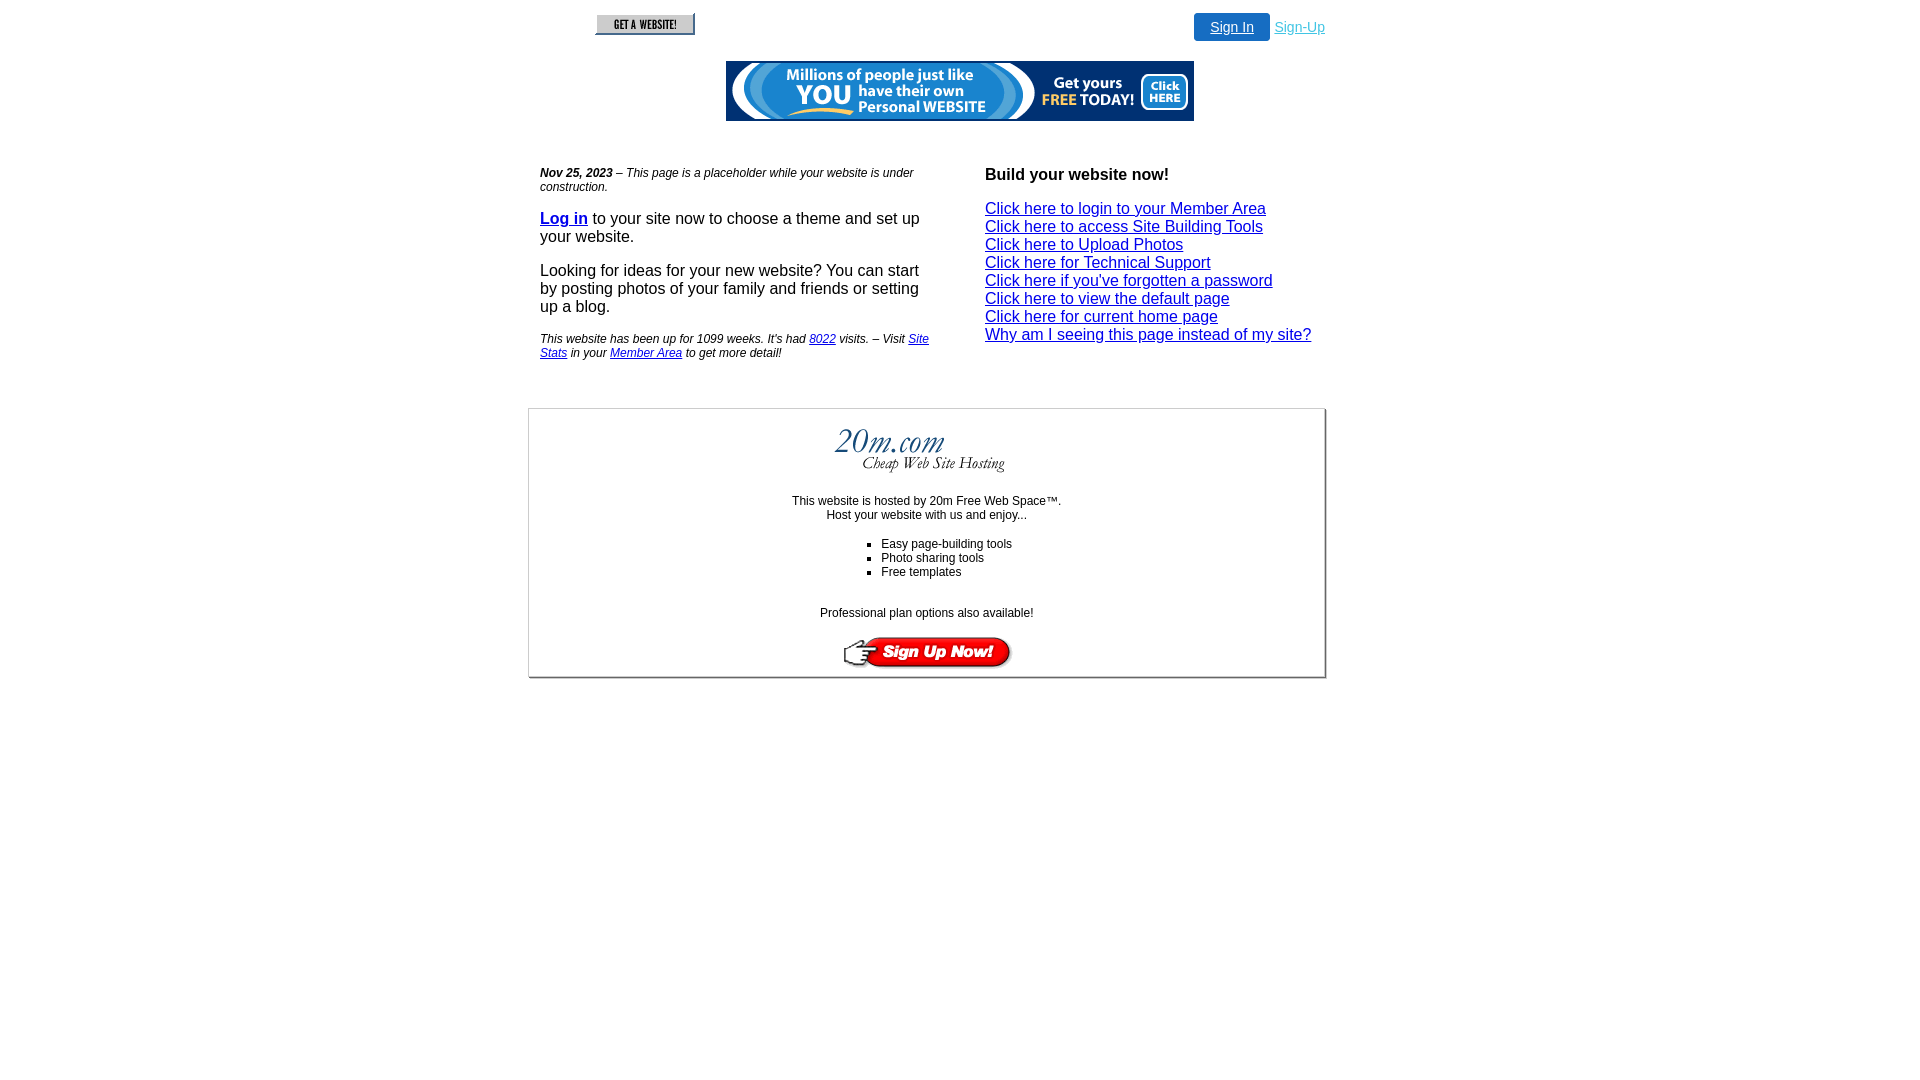  What do you see at coordinates (1084, 244) in the screenshot?
I see `Click here to Upload Photos` at bounding box center [1084, 244].